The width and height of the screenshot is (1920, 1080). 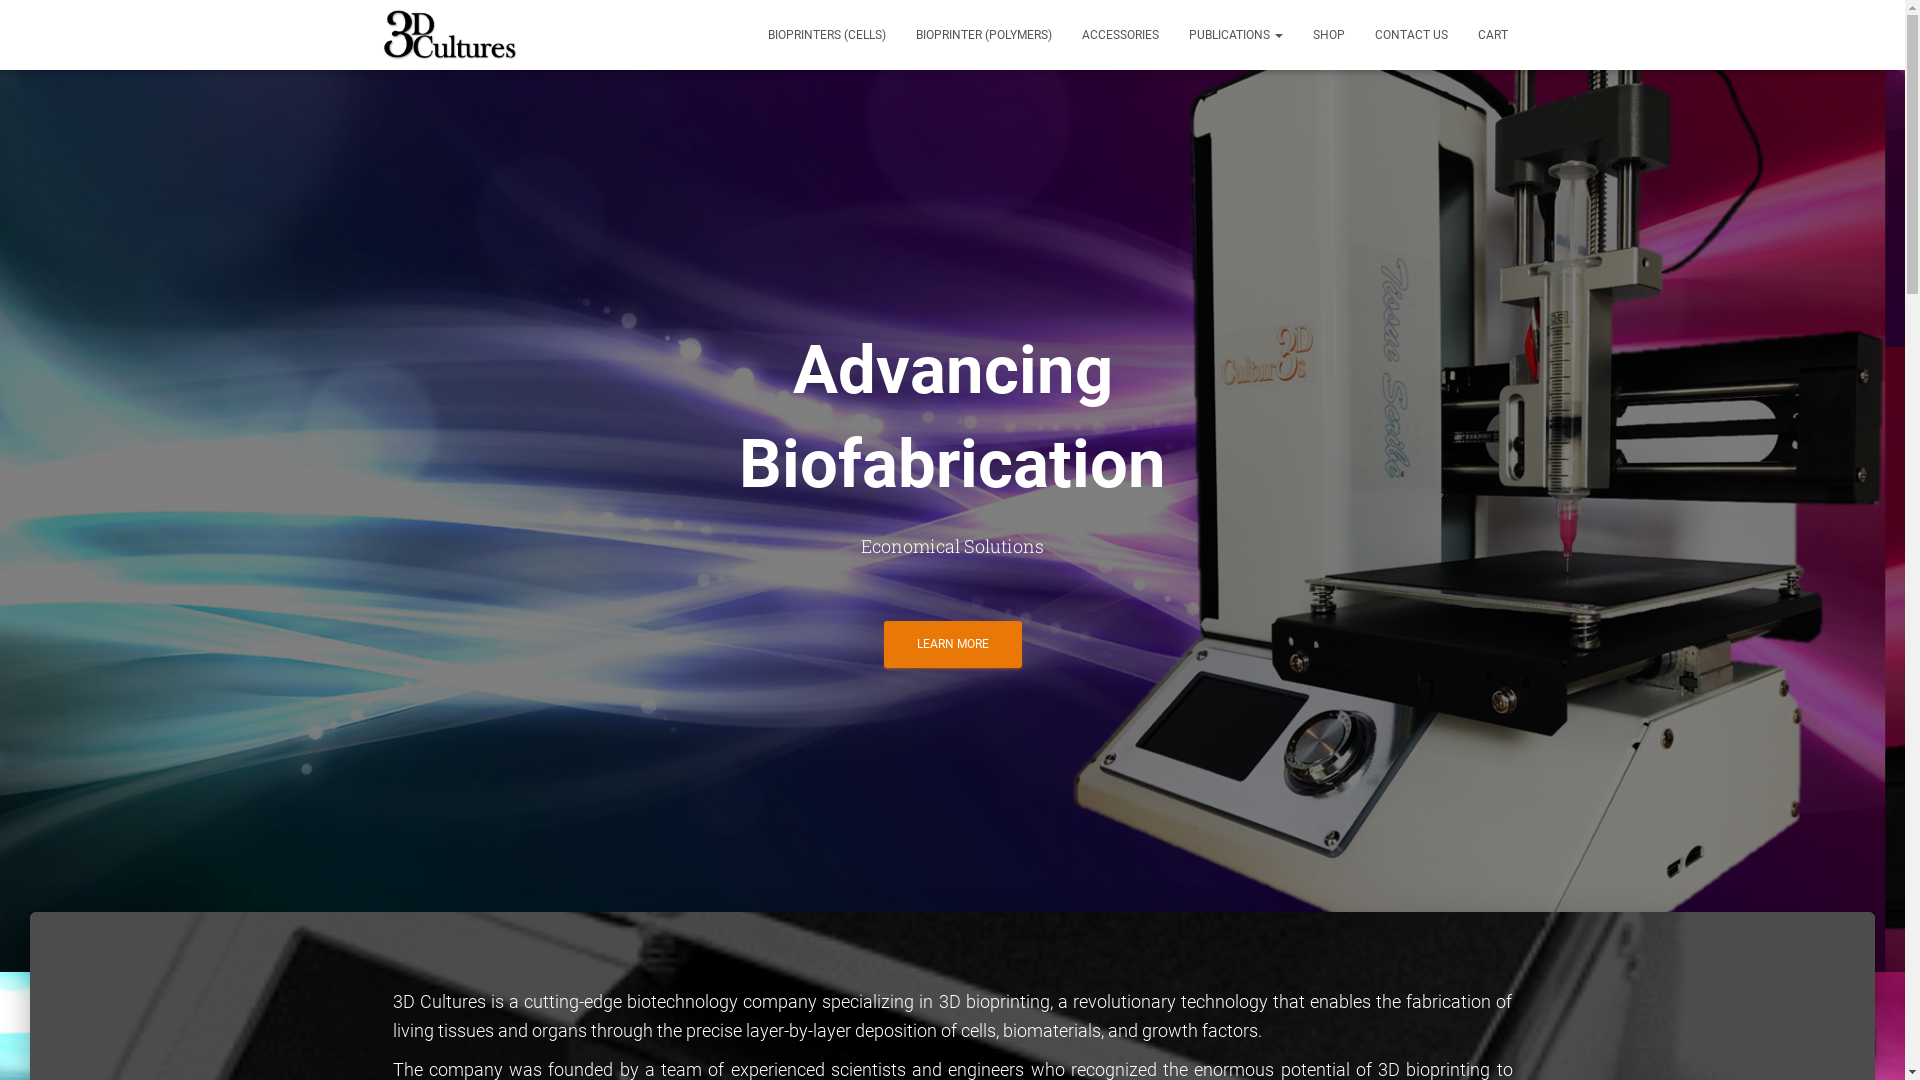 I want to click on BIOPRINTERS (CELLS), so click(x=826, y=35).